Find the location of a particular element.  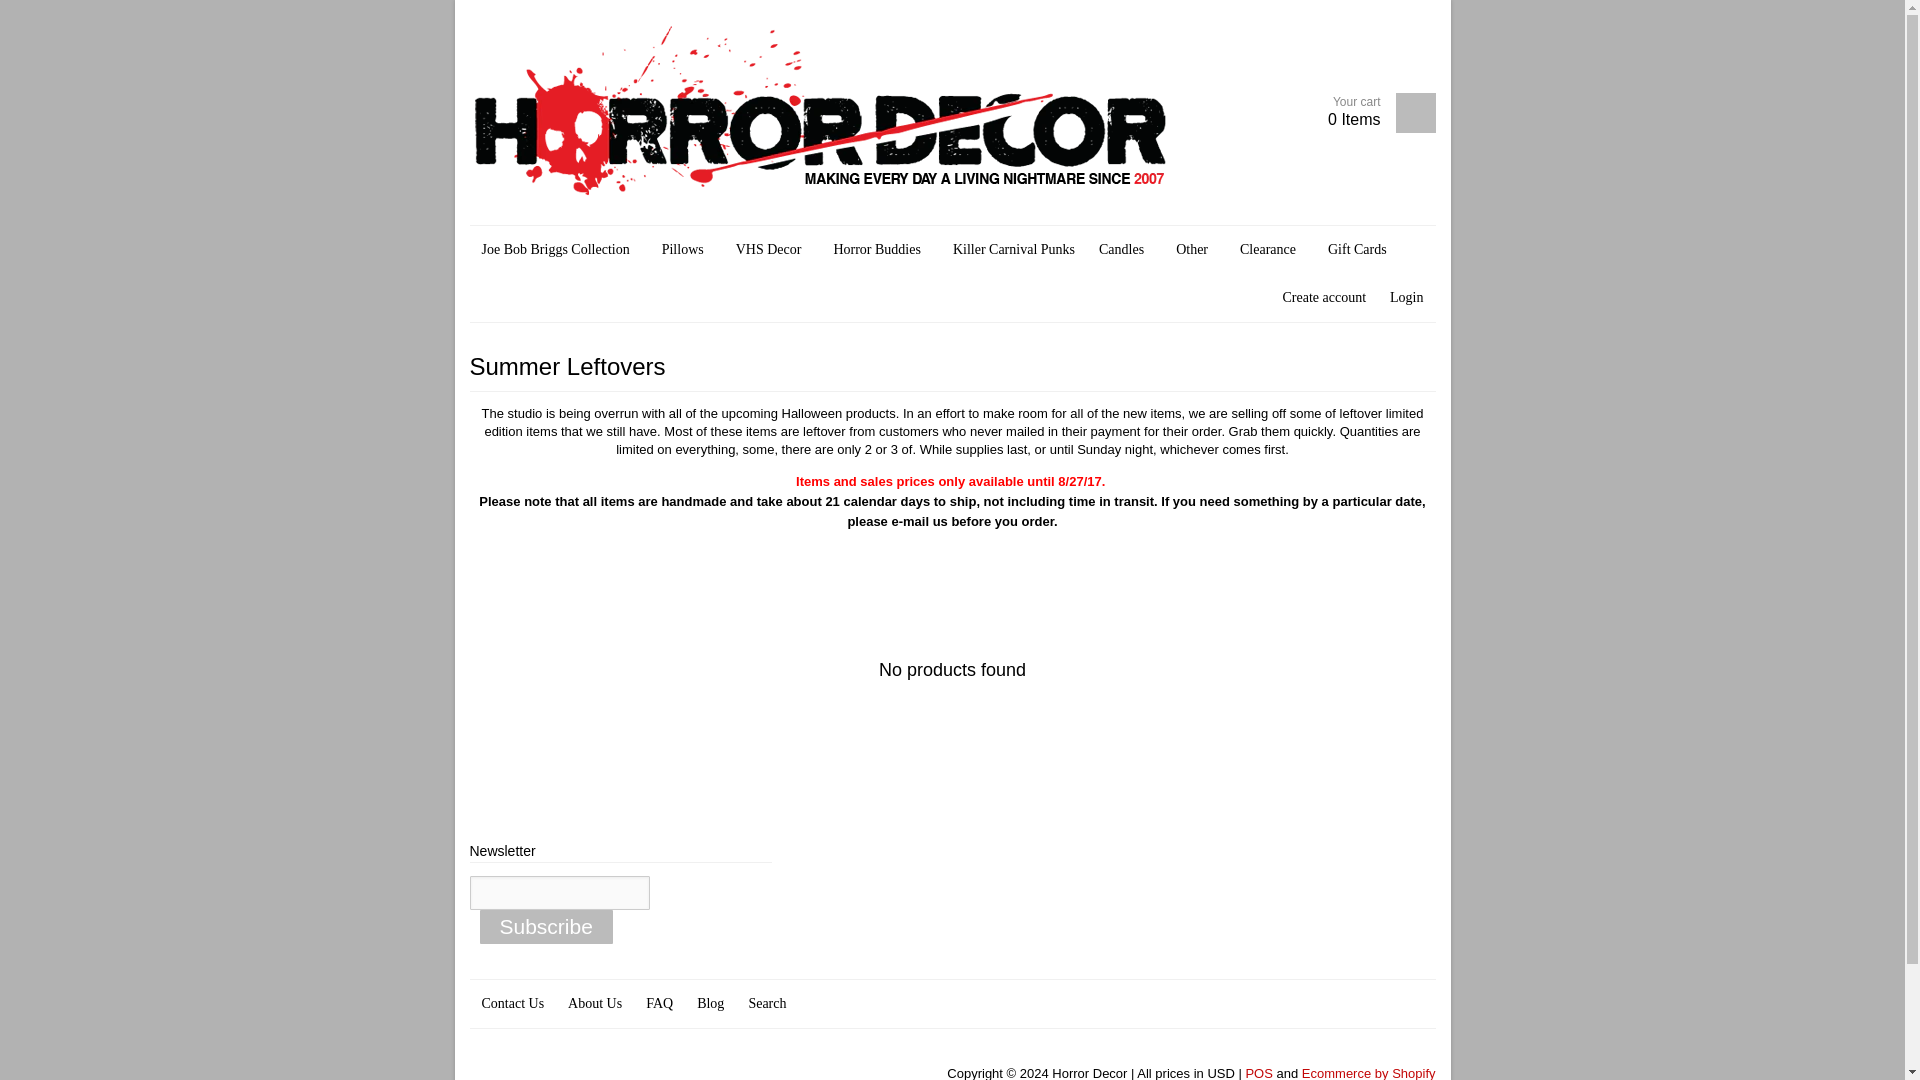

Horror Decor on Instagram is located at coordinates (596, 1072).